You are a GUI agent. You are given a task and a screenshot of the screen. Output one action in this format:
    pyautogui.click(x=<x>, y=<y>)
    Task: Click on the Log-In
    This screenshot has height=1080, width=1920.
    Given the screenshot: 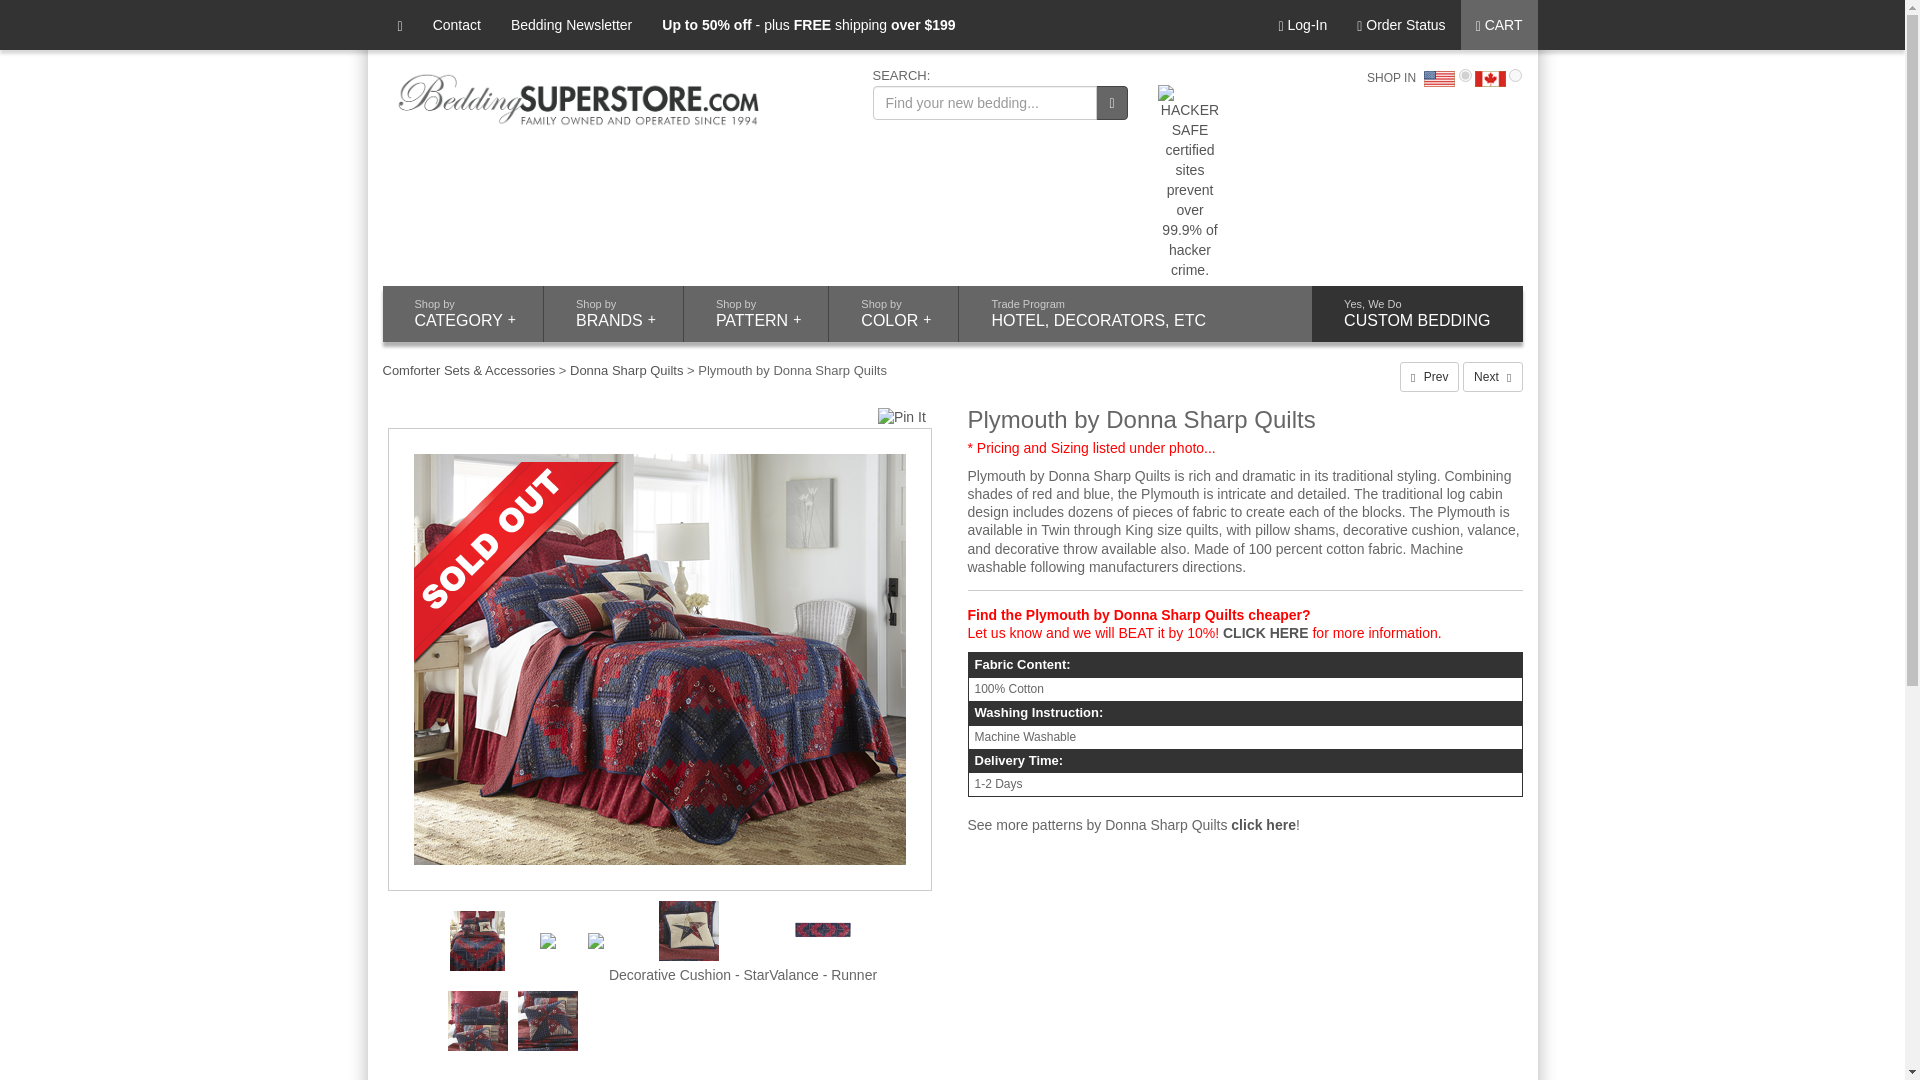 What is the action you would take?
    pyautogui.click(x=1302, y=24)
    